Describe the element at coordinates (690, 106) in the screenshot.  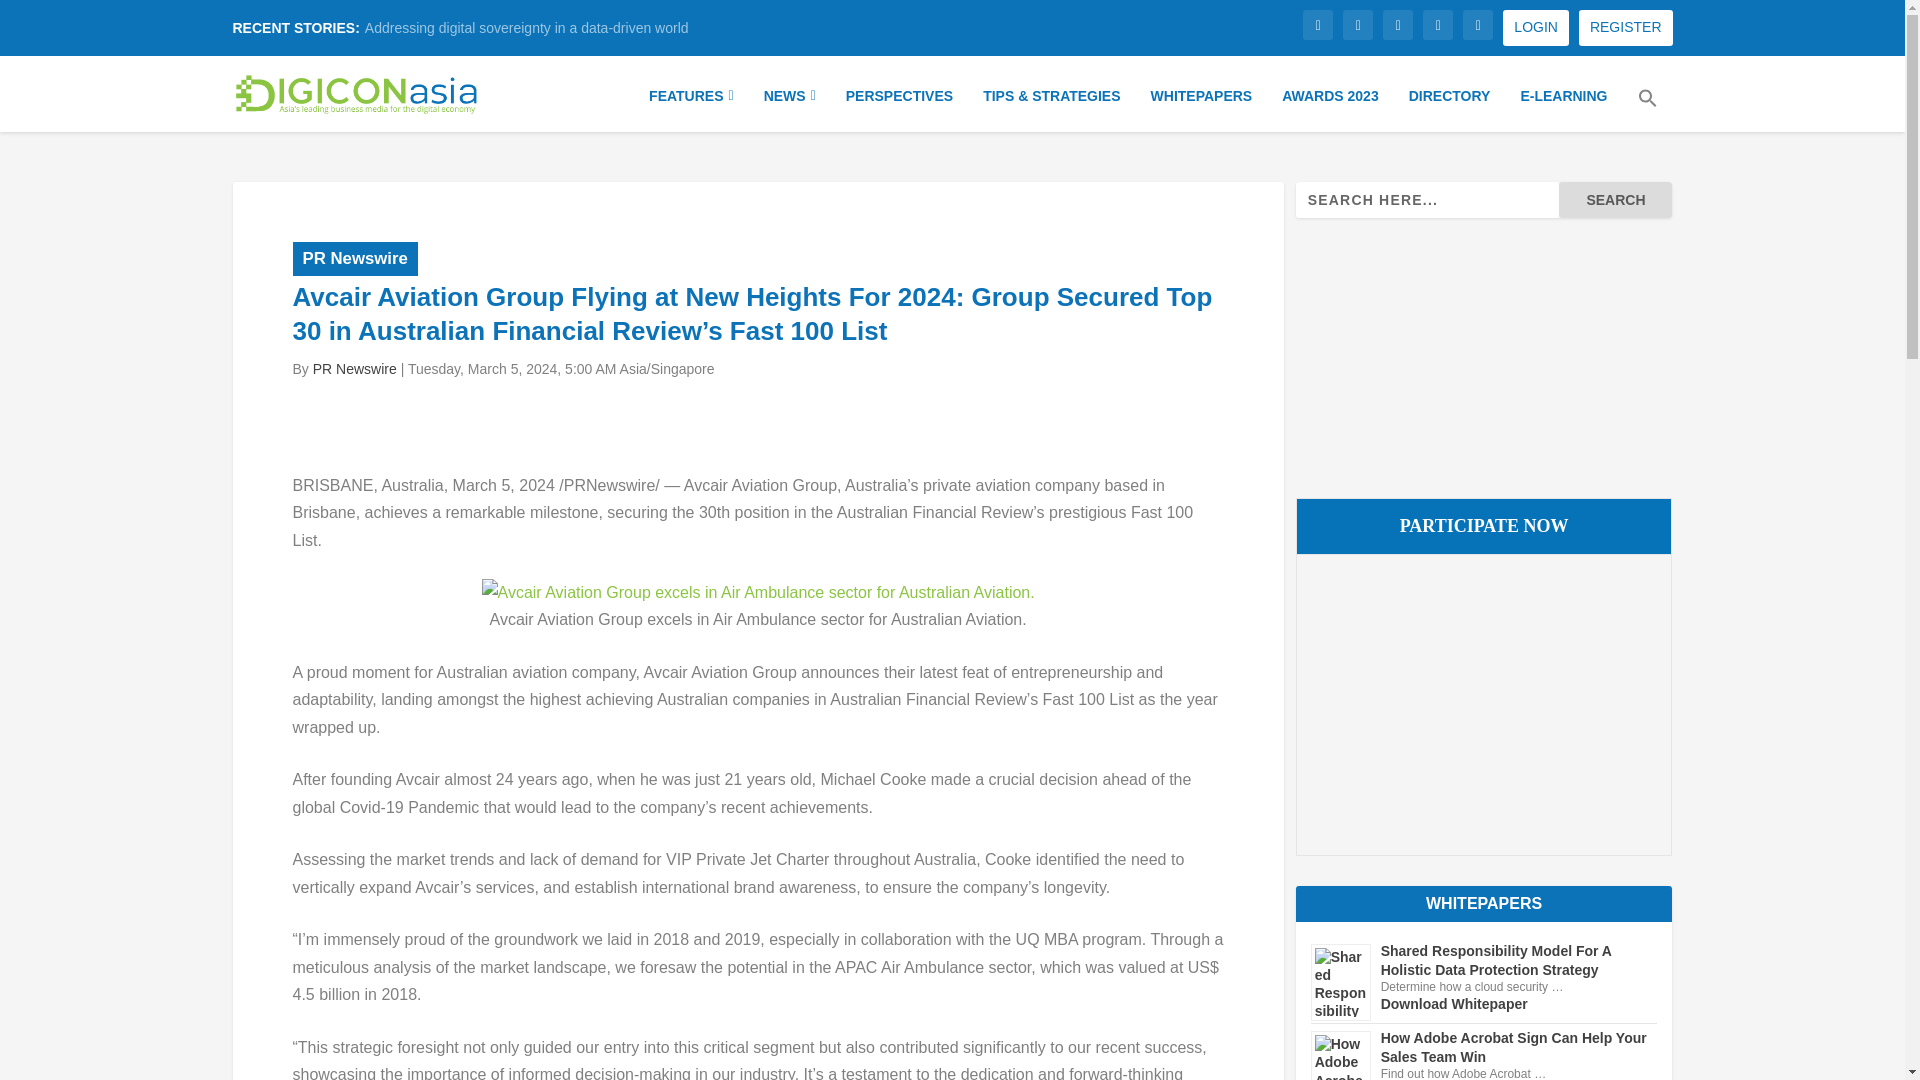
I see `FEATURES` at that location.